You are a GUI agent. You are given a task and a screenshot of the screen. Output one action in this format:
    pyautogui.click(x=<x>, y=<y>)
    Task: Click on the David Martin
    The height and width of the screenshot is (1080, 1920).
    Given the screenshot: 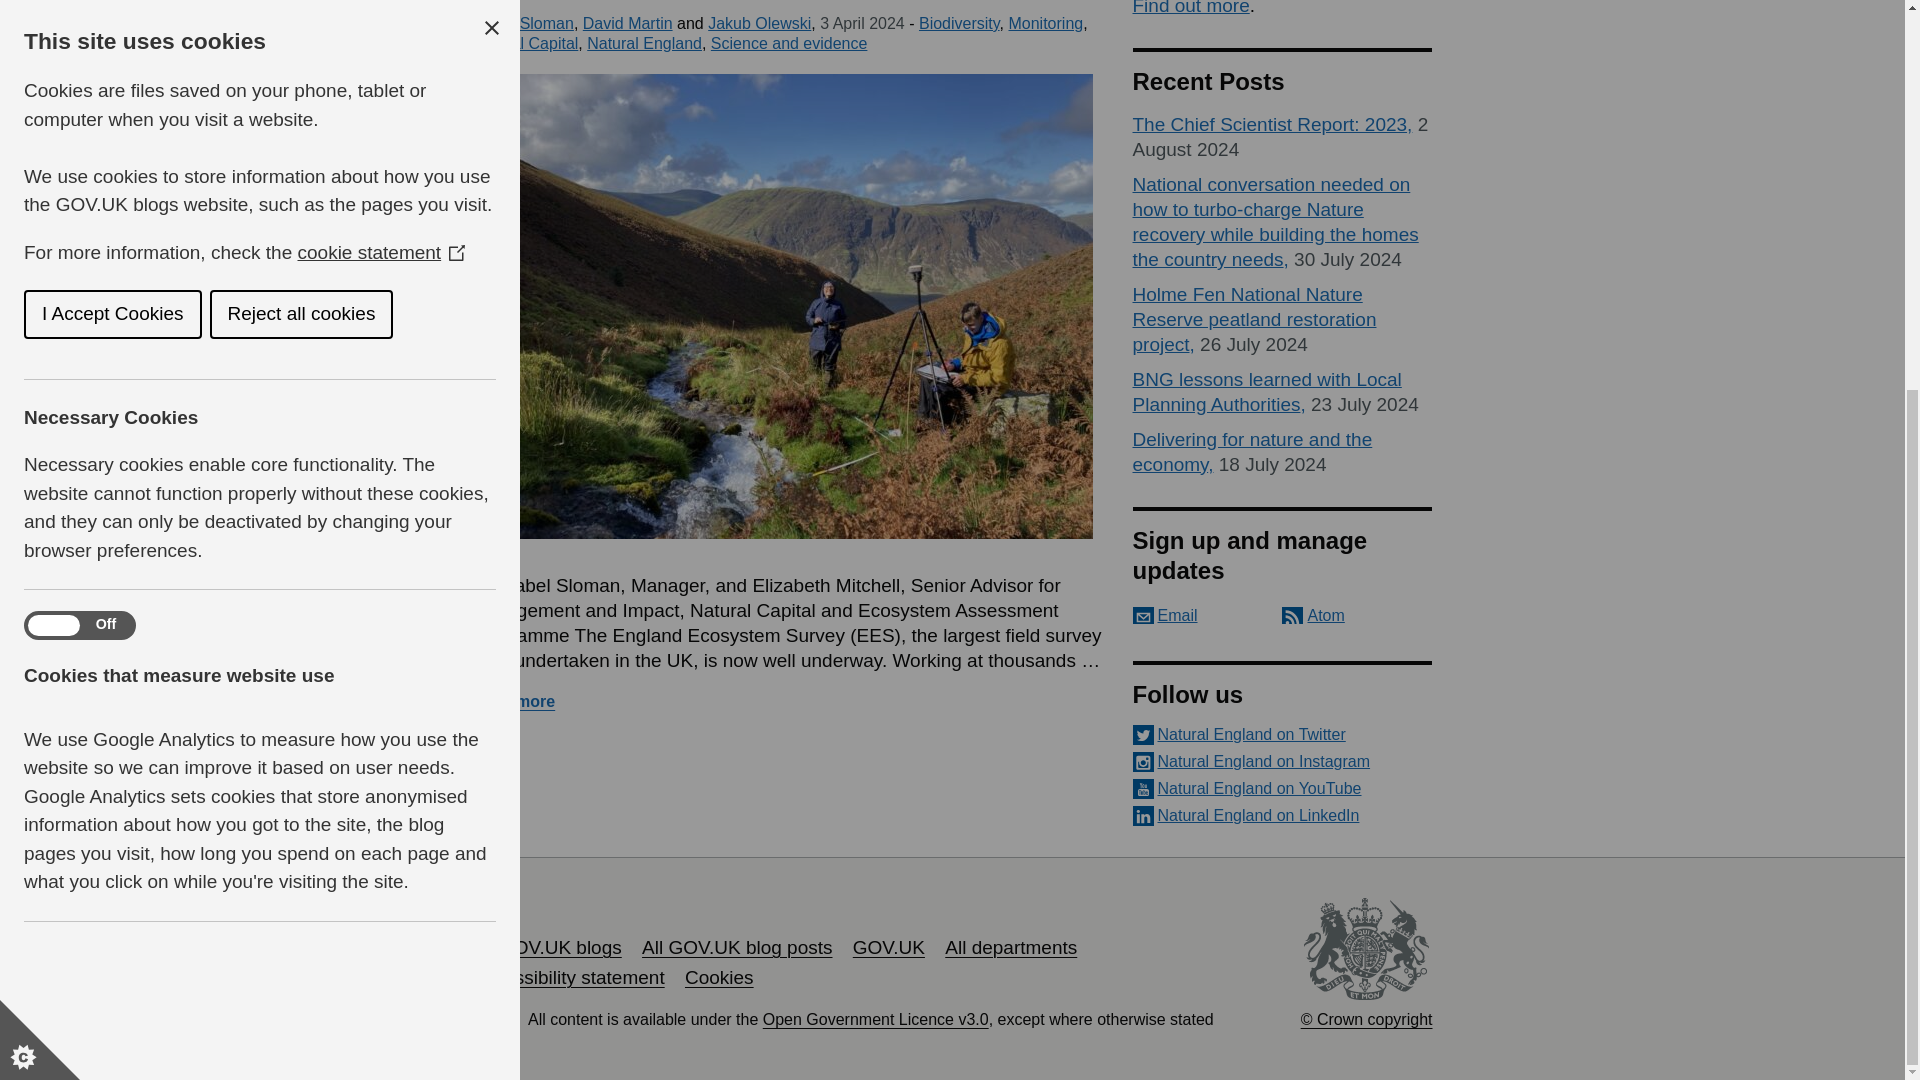 What is the action you would take?
    pyautogui.click(x=628, y=24)
    